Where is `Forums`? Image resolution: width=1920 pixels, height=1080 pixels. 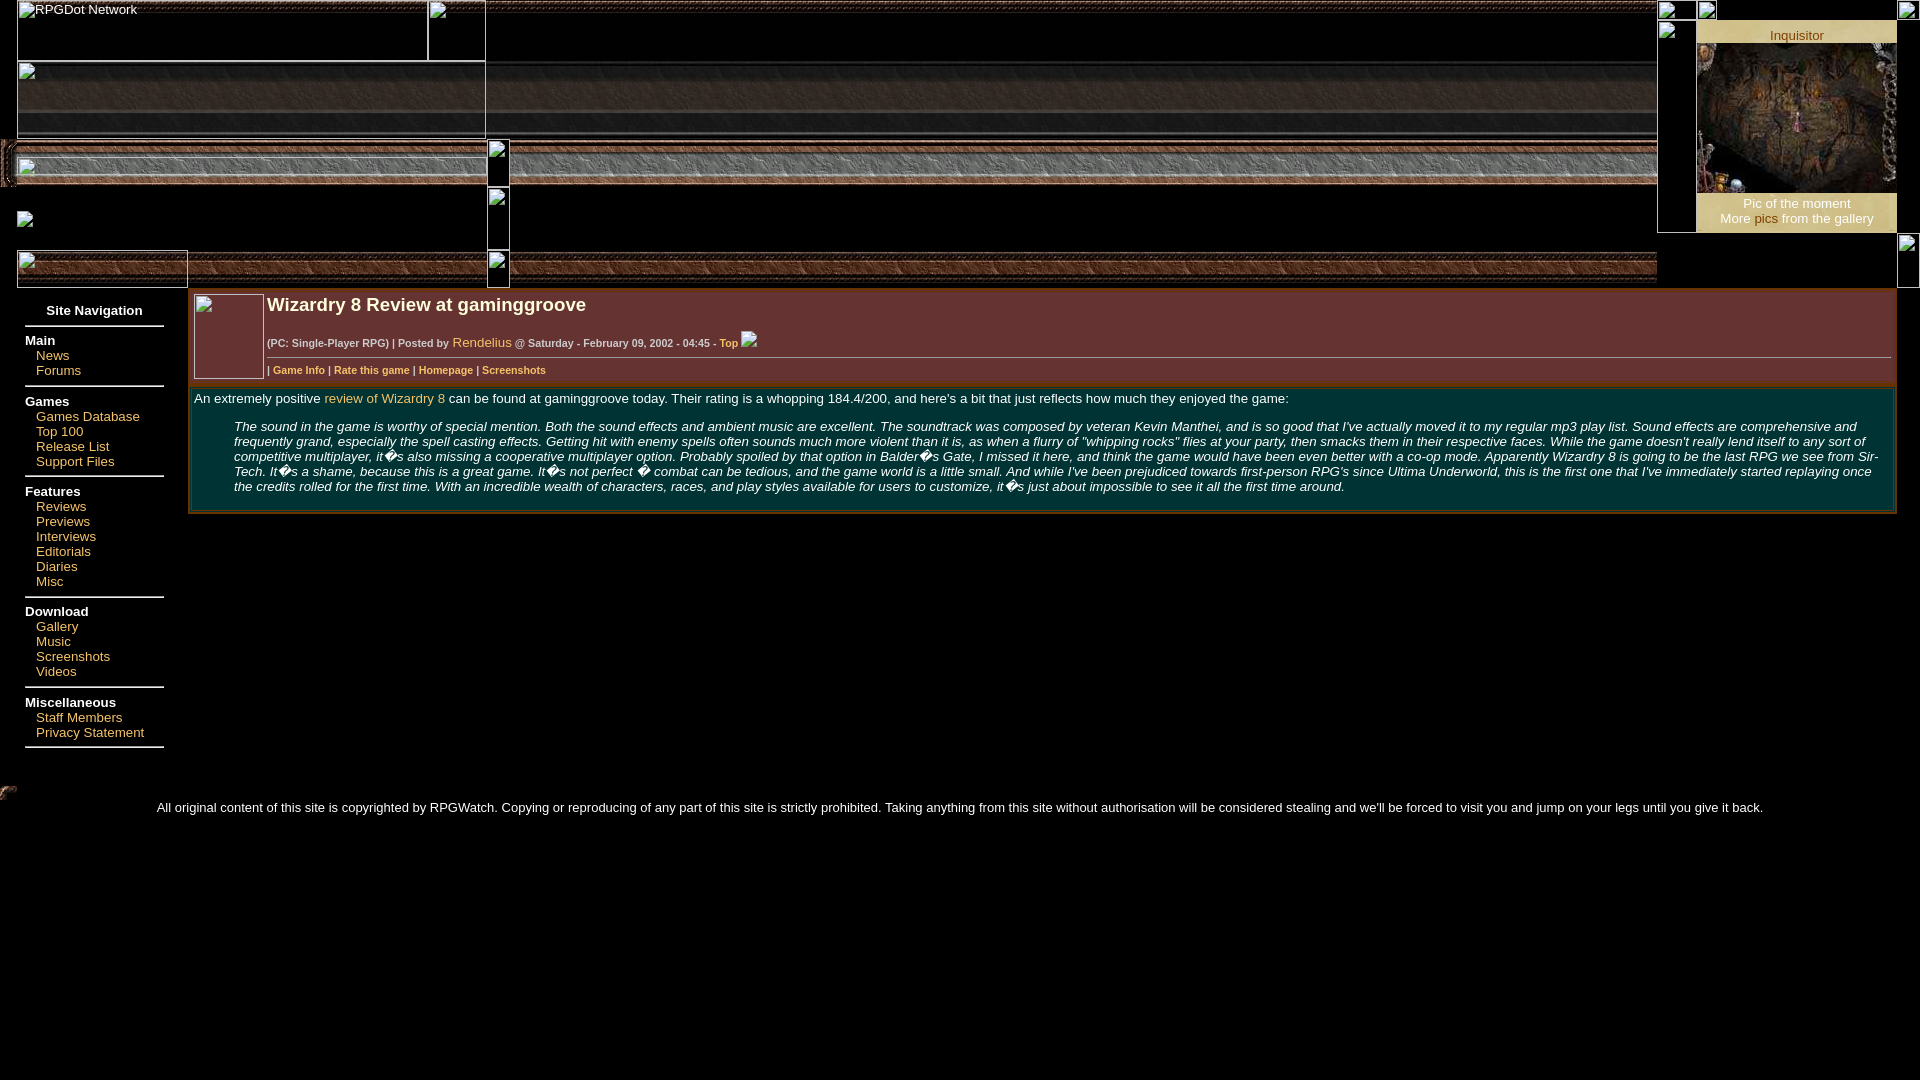
Forums is located at coordinates (58, 370).